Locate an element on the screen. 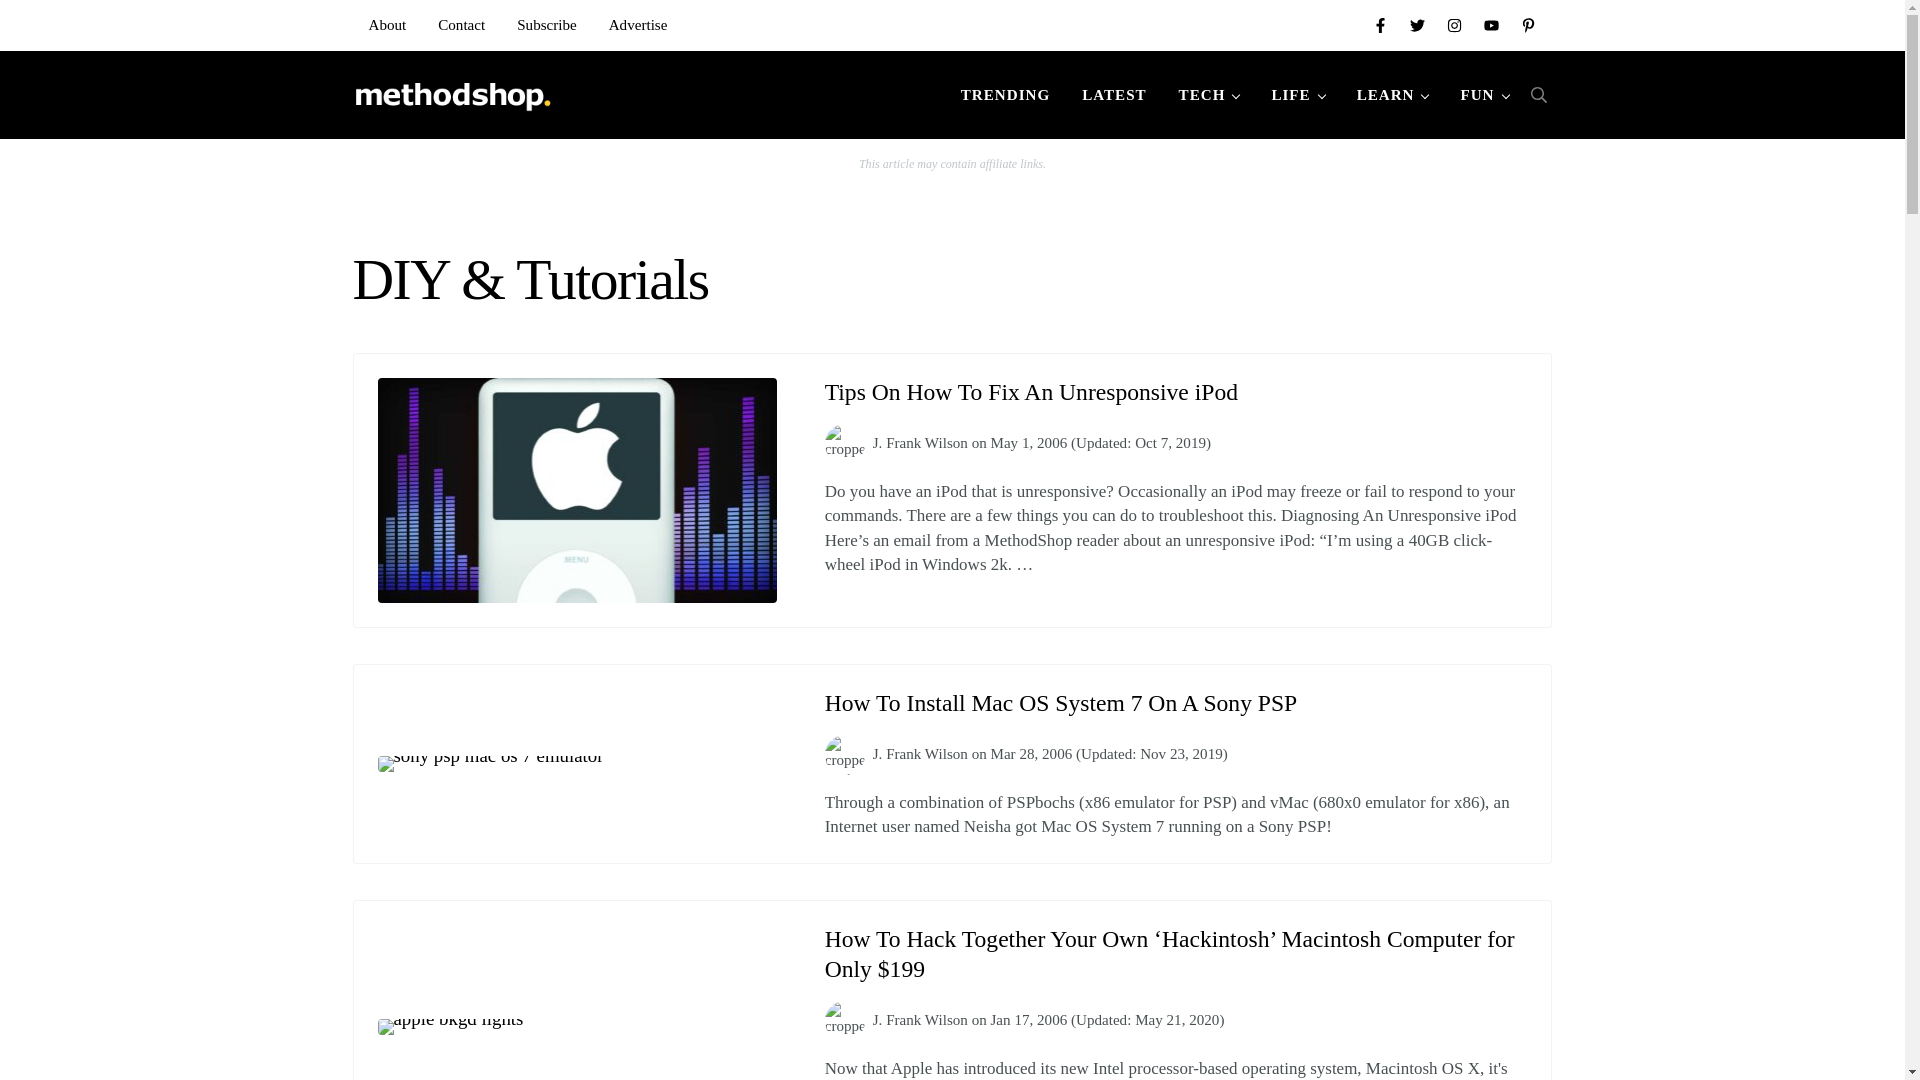 The width and height of the screenshot is (1920, 1080). About is located at coordinates (386, 24).